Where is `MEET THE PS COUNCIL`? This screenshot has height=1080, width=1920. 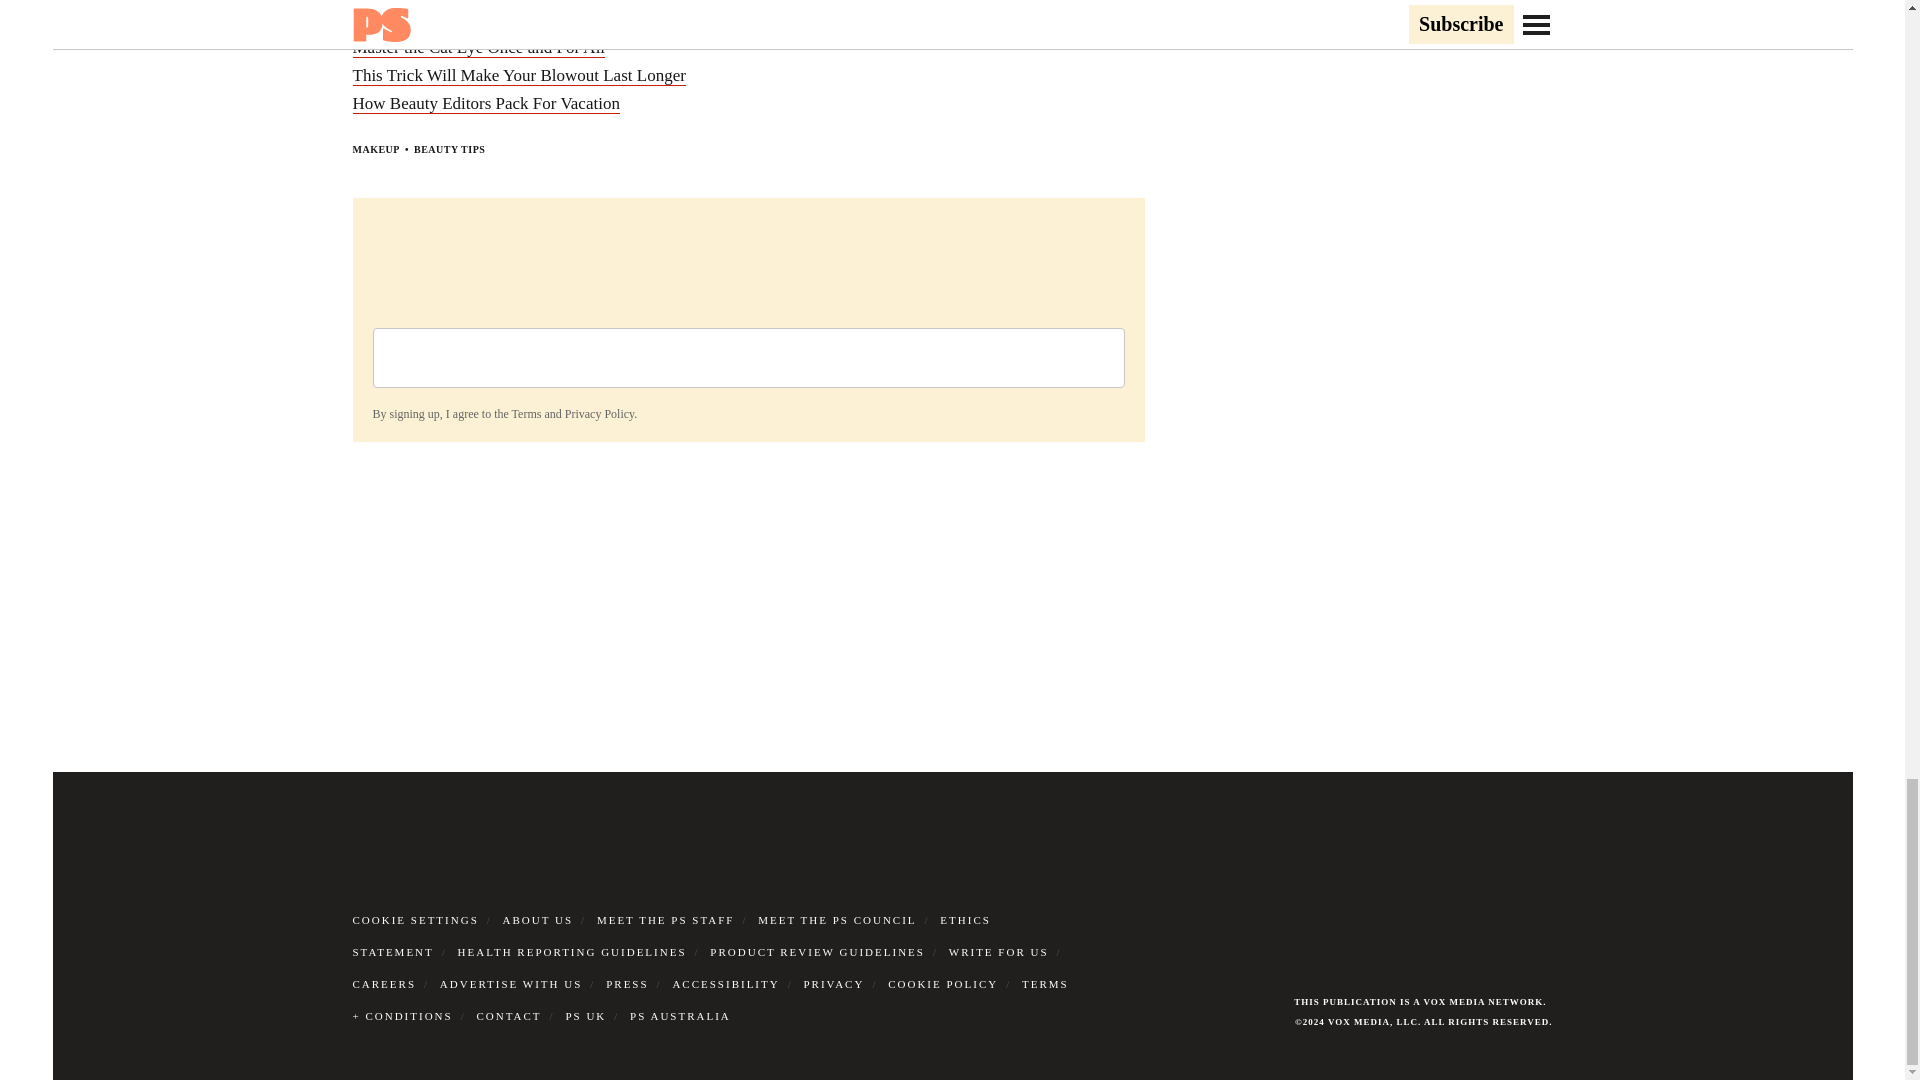
MEET THE PS COUNCIL is located at coordinates (836, 919).